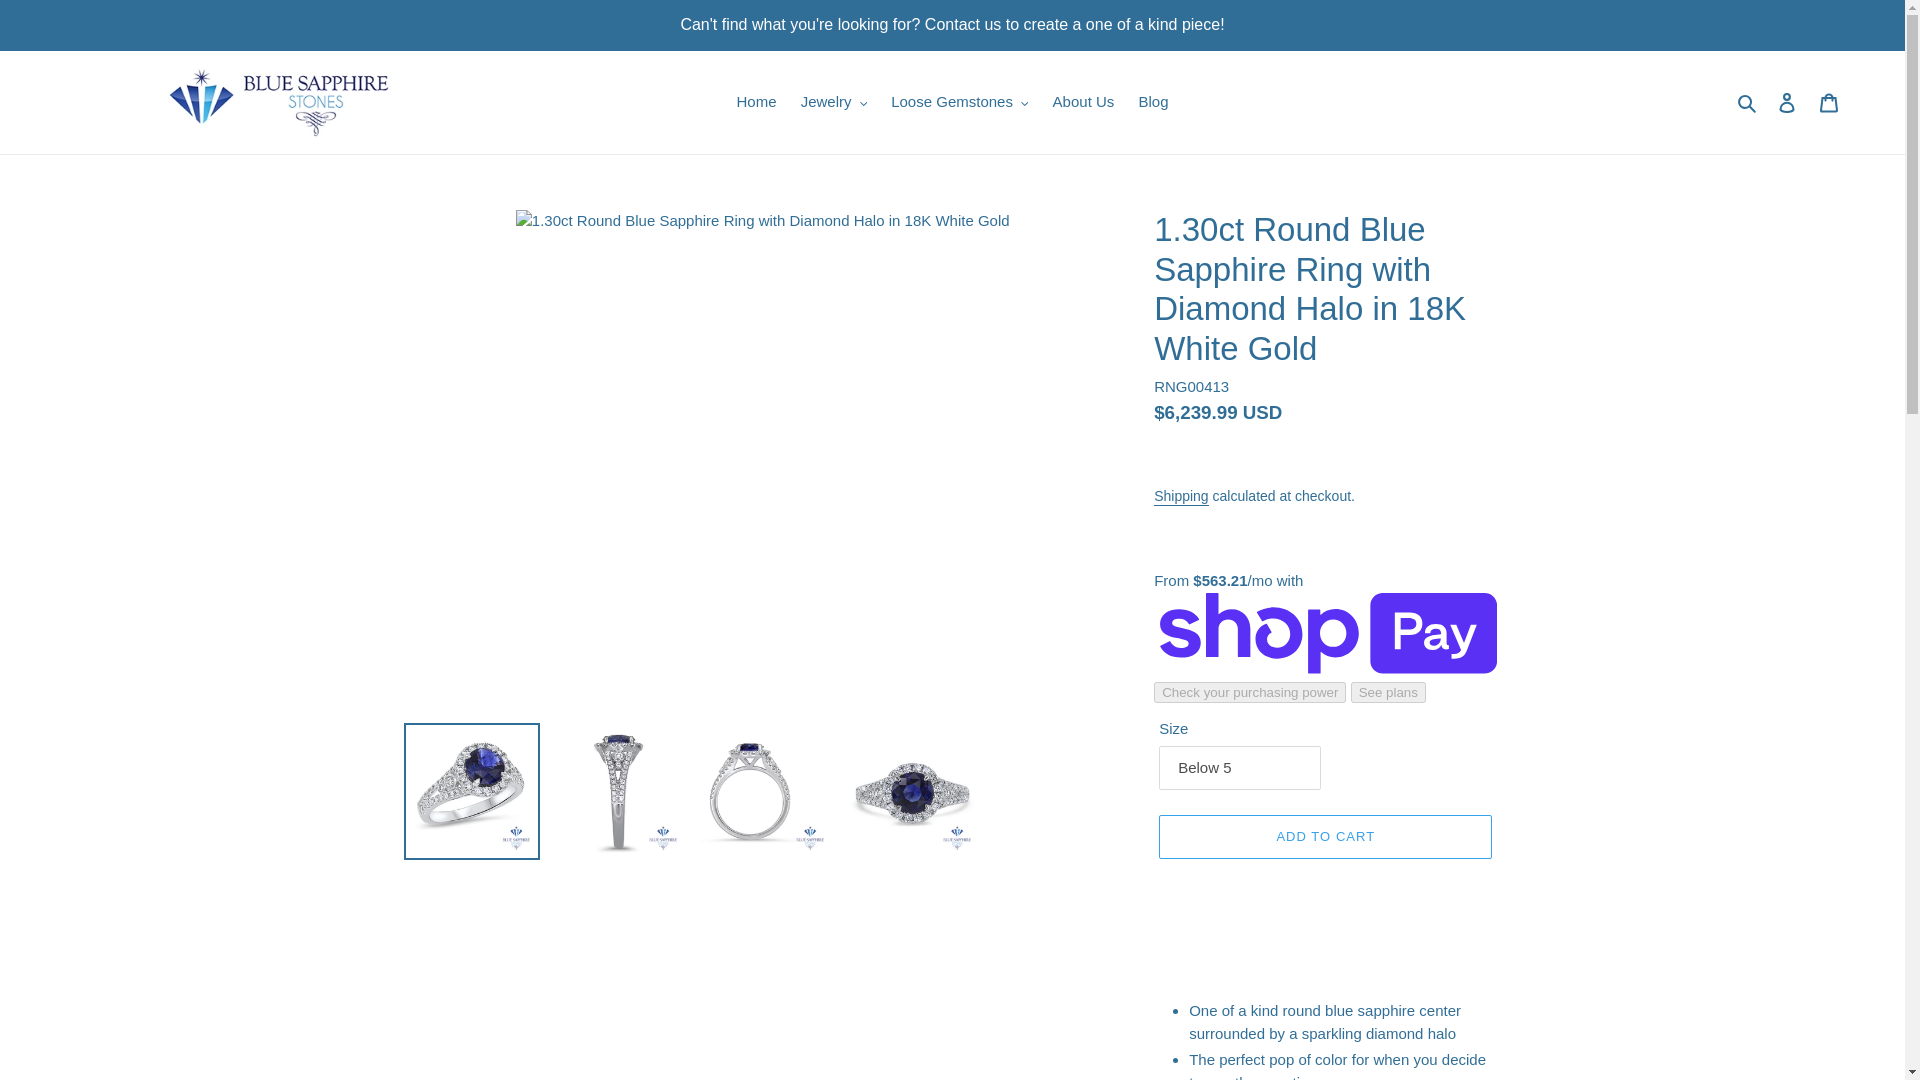 Image resolution: width=1920 pixels, height=1080 pixels. I want to click on Home, so click(755, 102).